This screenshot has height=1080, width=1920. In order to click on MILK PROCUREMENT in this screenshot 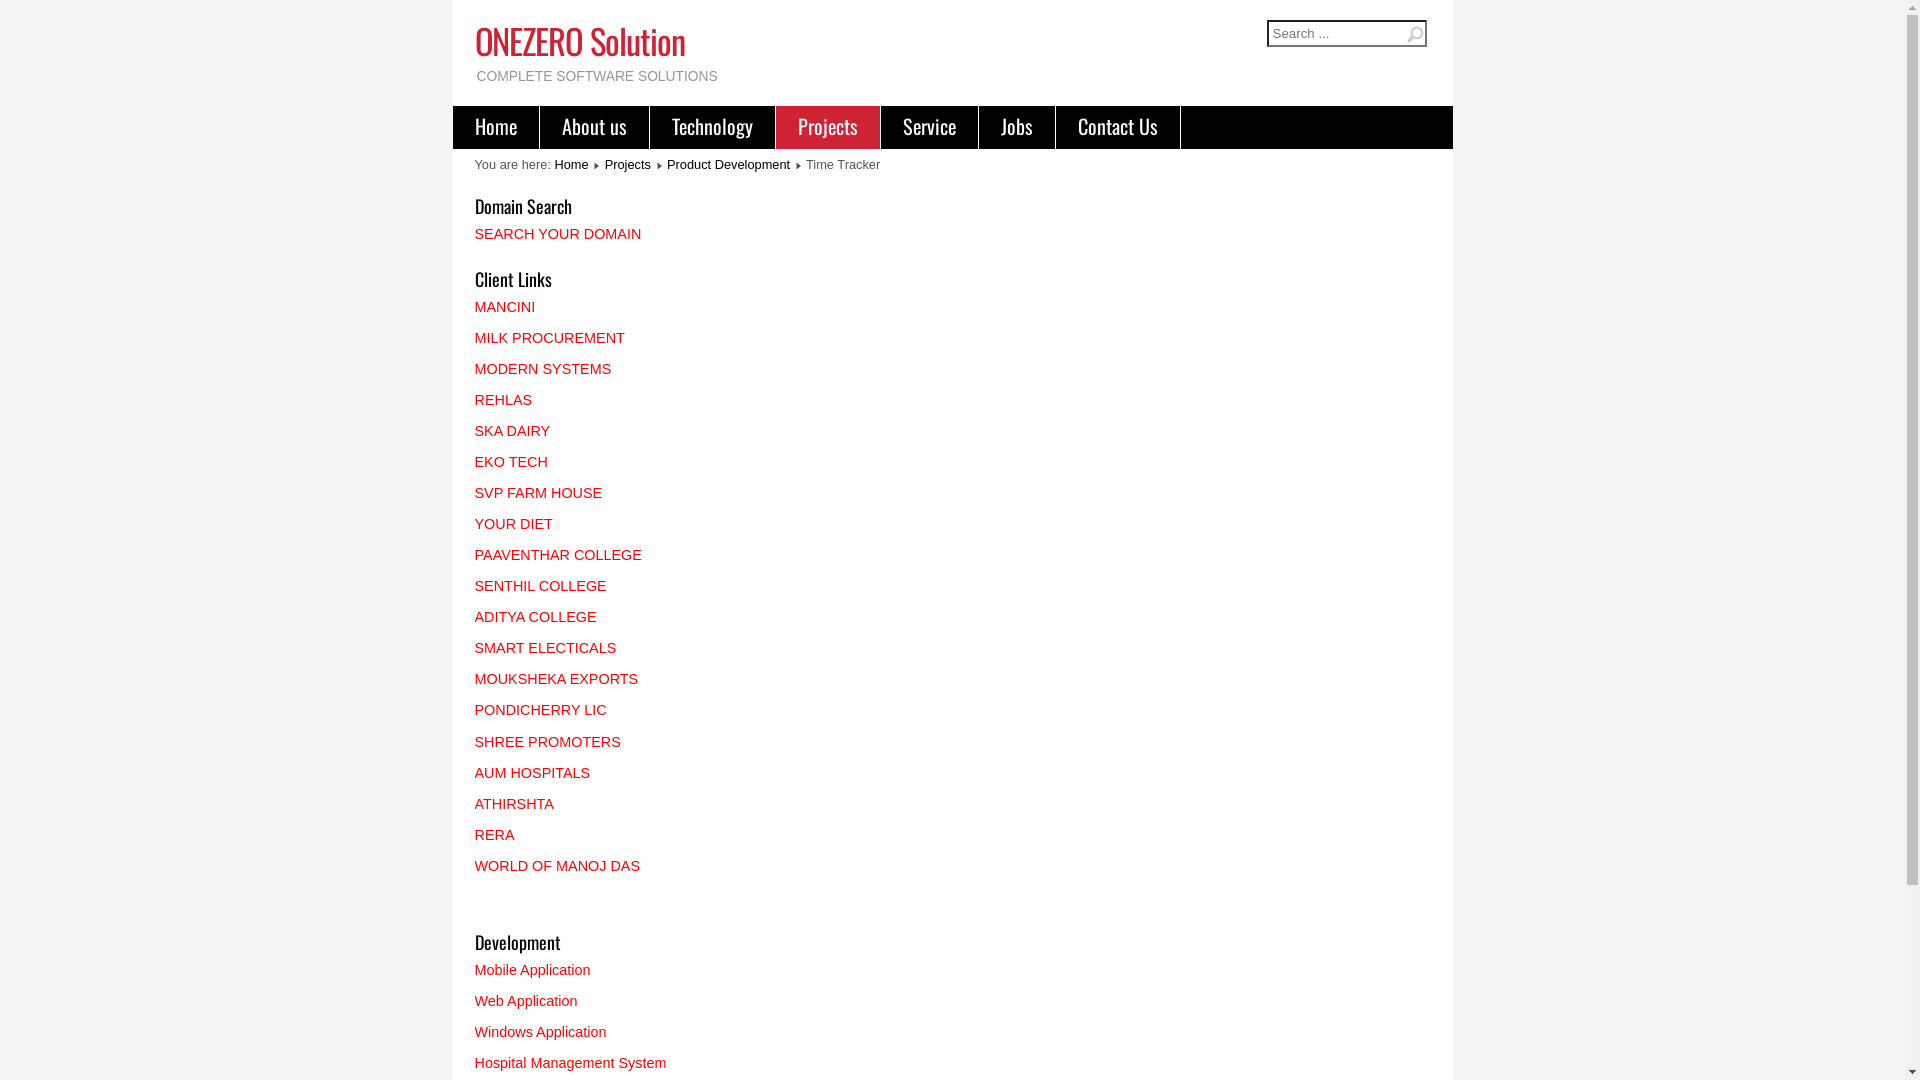, I will do `click(549, 338)`.